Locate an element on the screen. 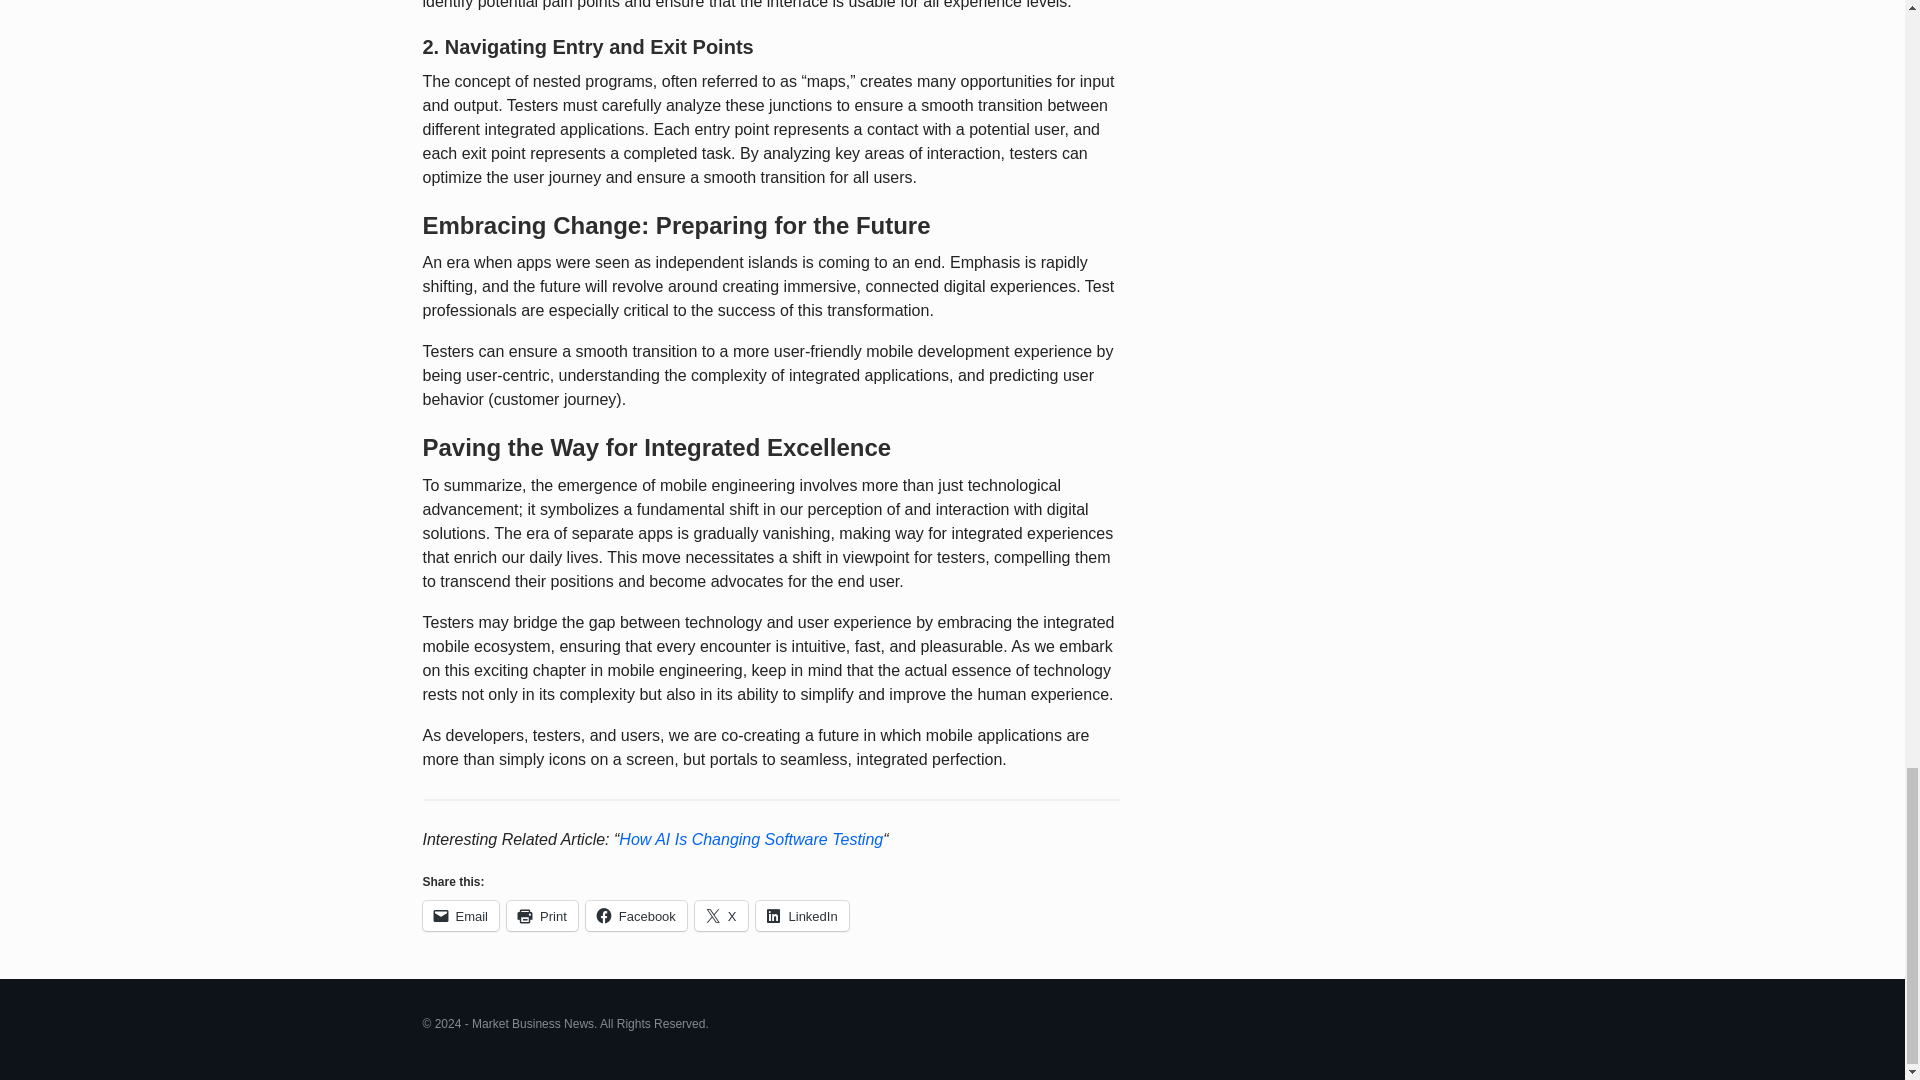  Click to print is located at coordinates (542, 915).